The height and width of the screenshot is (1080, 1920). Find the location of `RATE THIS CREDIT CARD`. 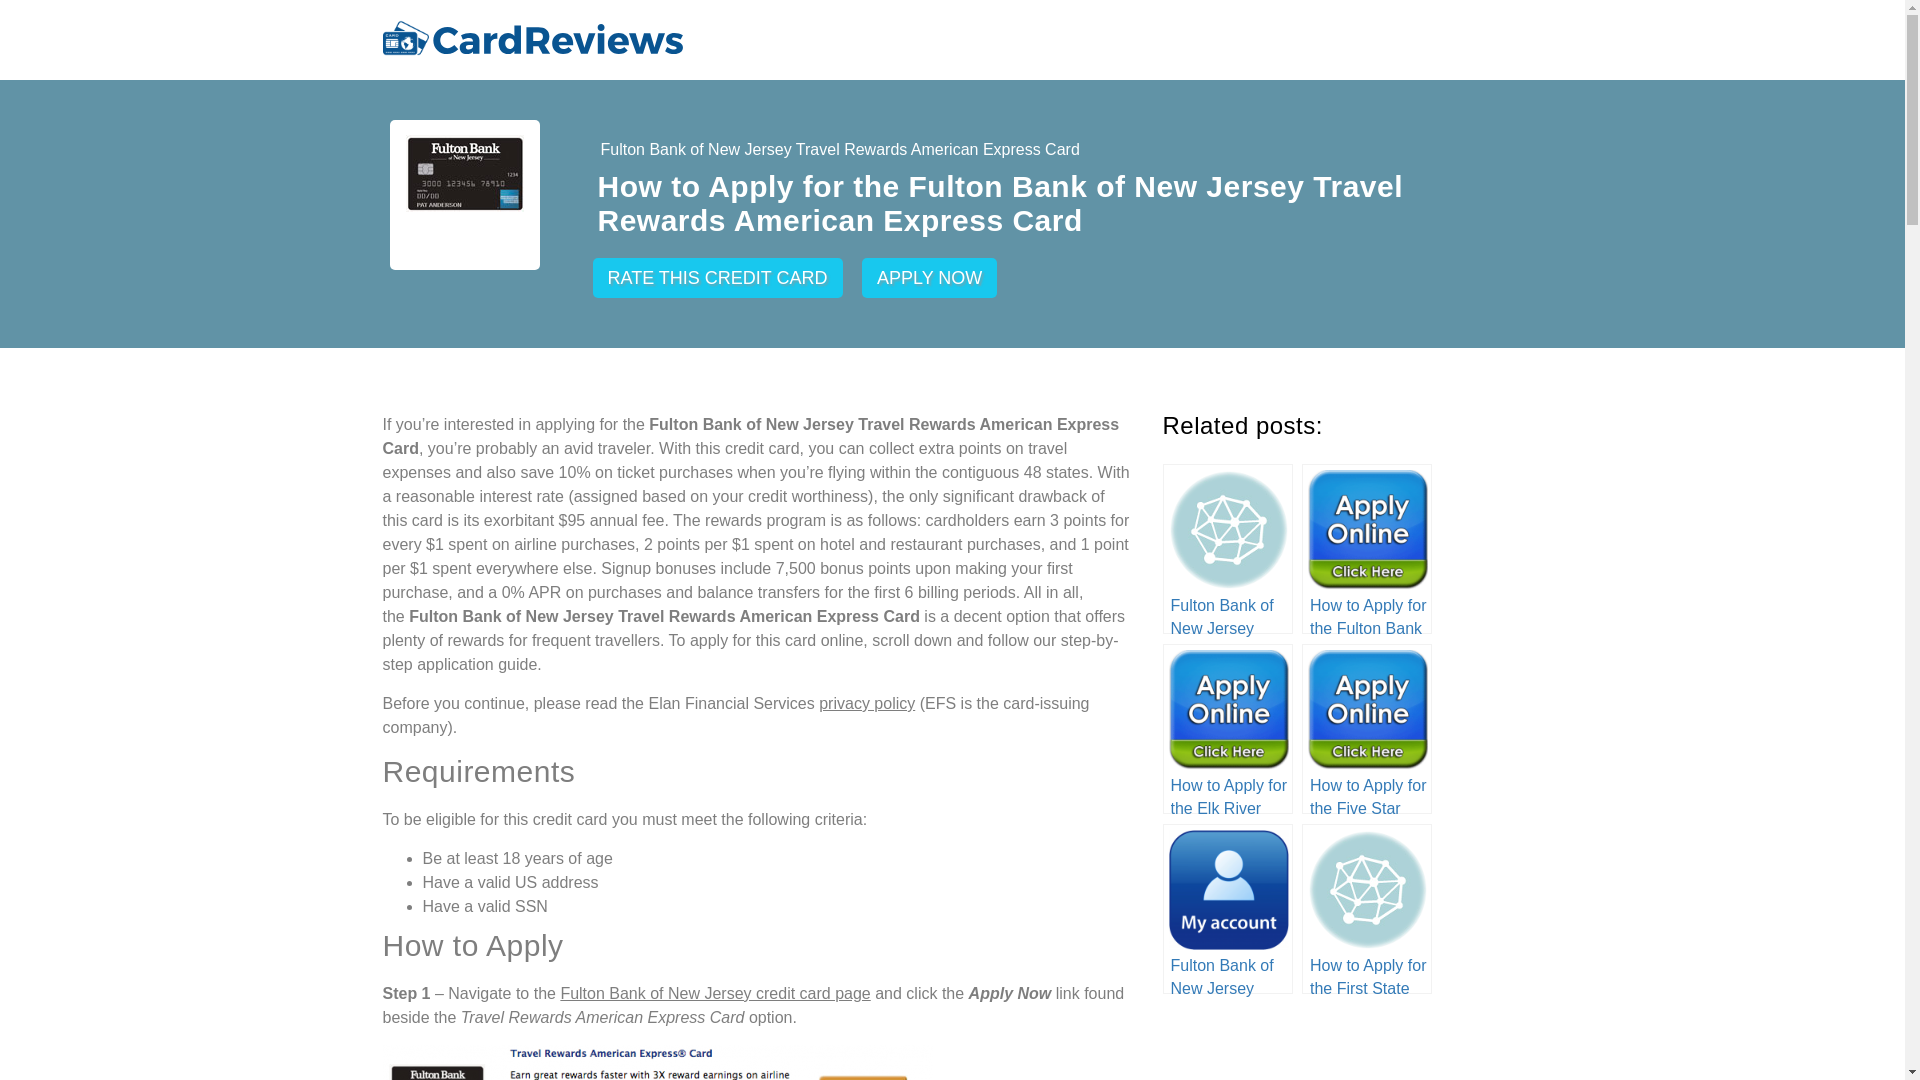

RATE THIS CREDIT CARD is located at coordinates (716, 278).